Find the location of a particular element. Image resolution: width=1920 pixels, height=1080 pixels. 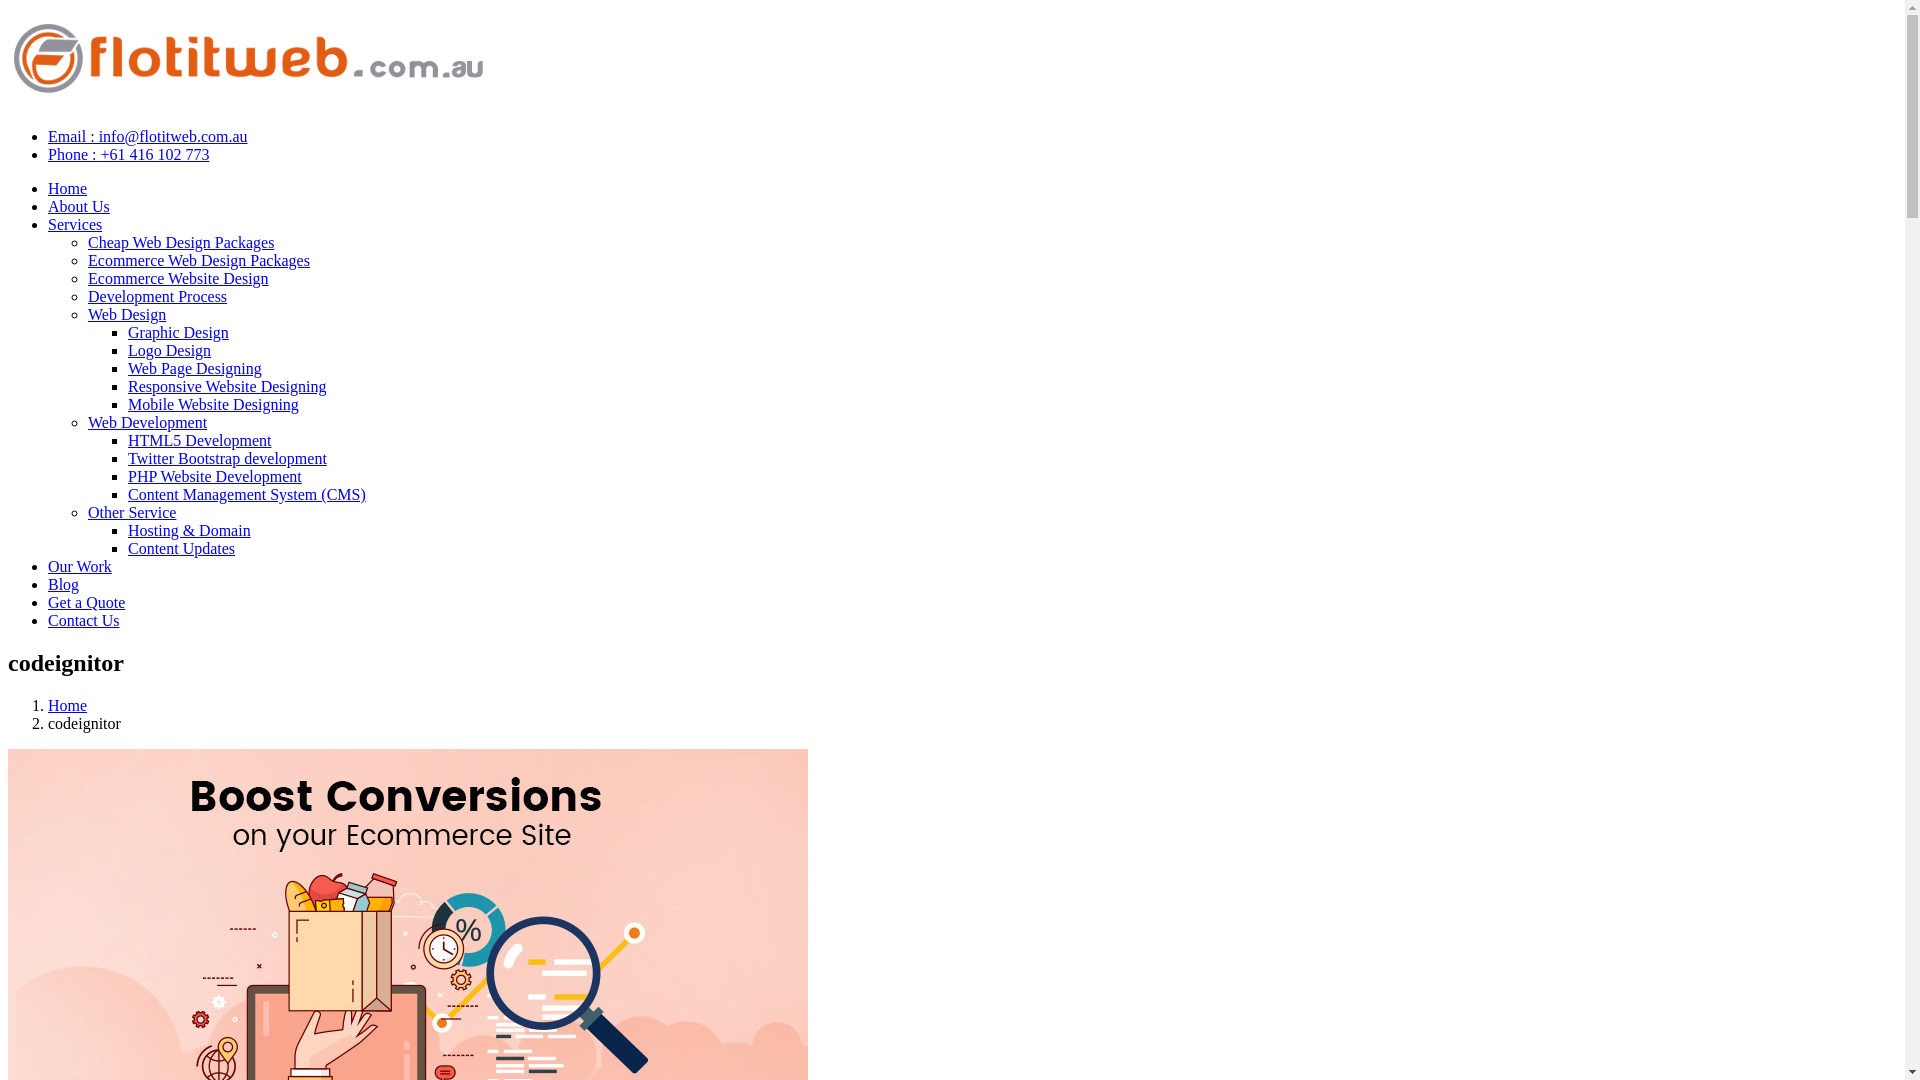

Ecommerce Web Design Packages is located at coordinates (199, 260).